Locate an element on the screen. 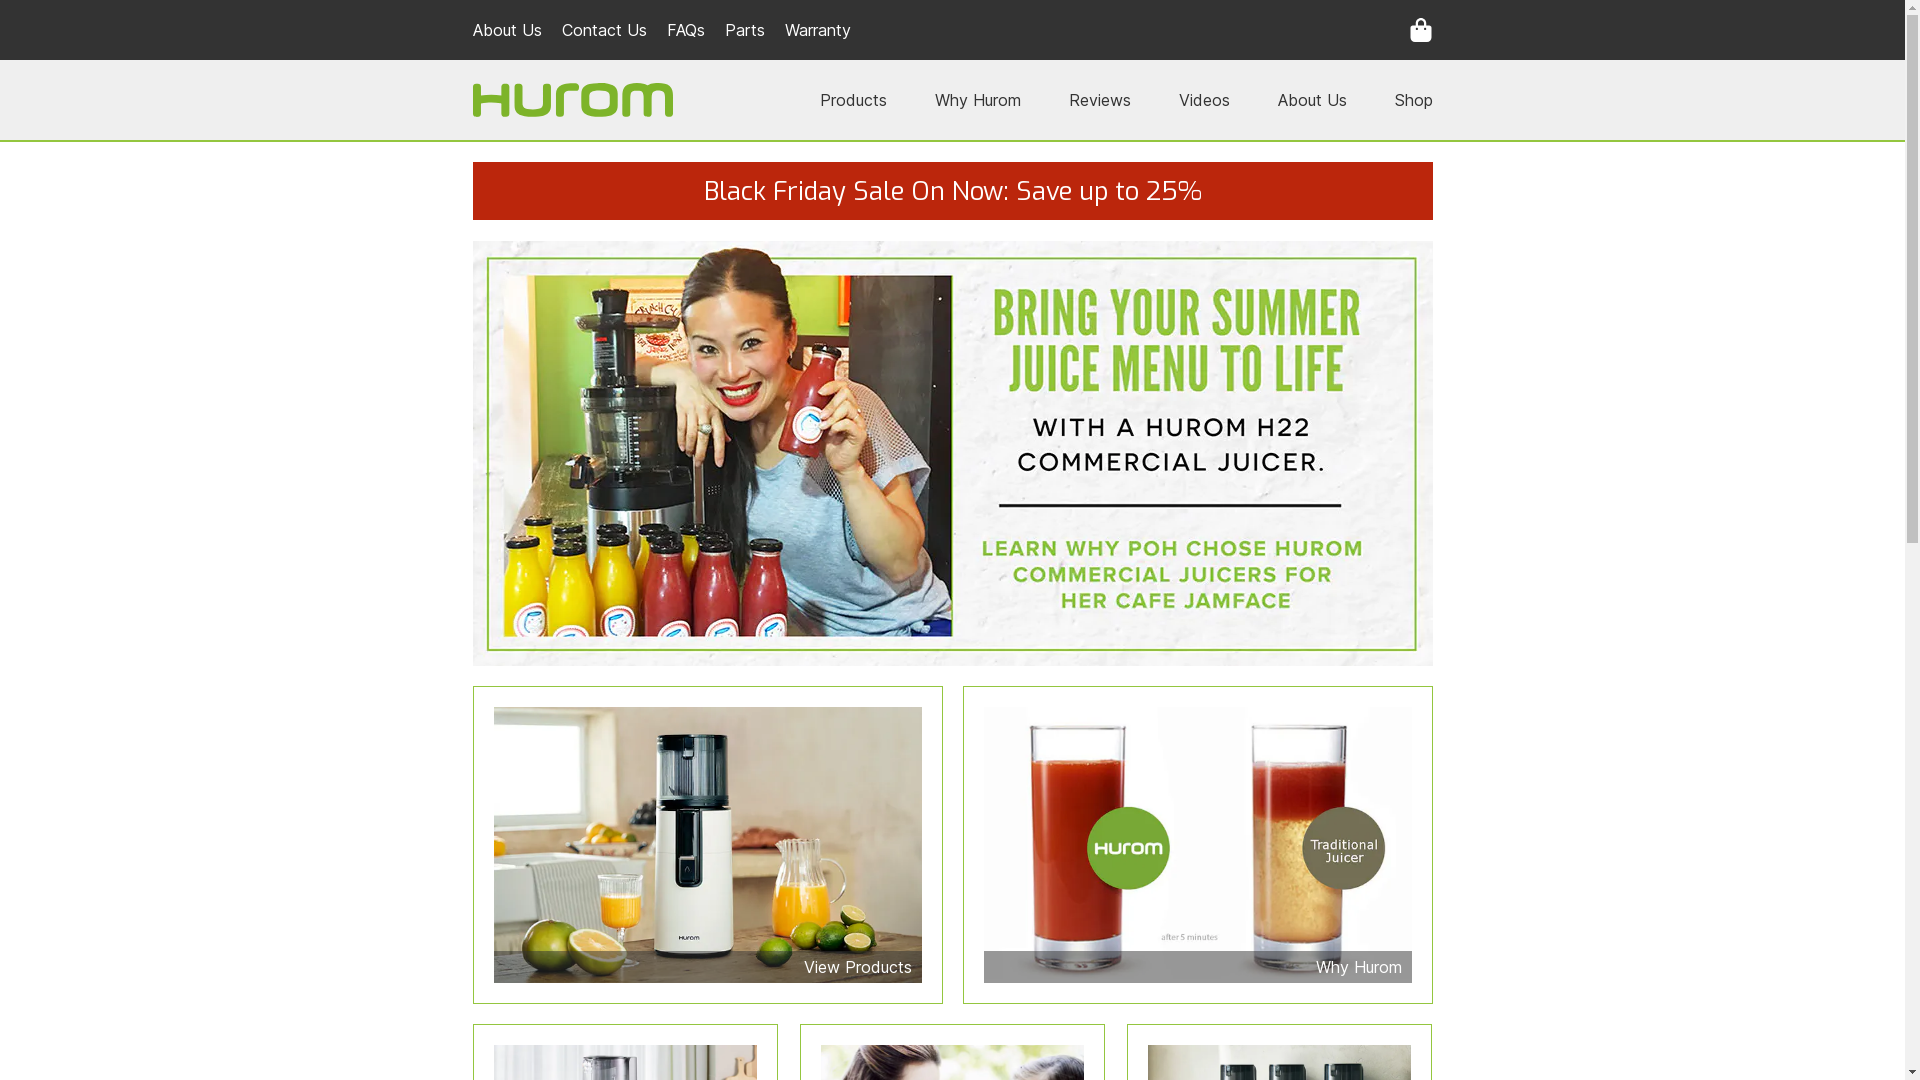 This screenshot has height=1080, width=1920. Products is located at coordinates (854, 100).